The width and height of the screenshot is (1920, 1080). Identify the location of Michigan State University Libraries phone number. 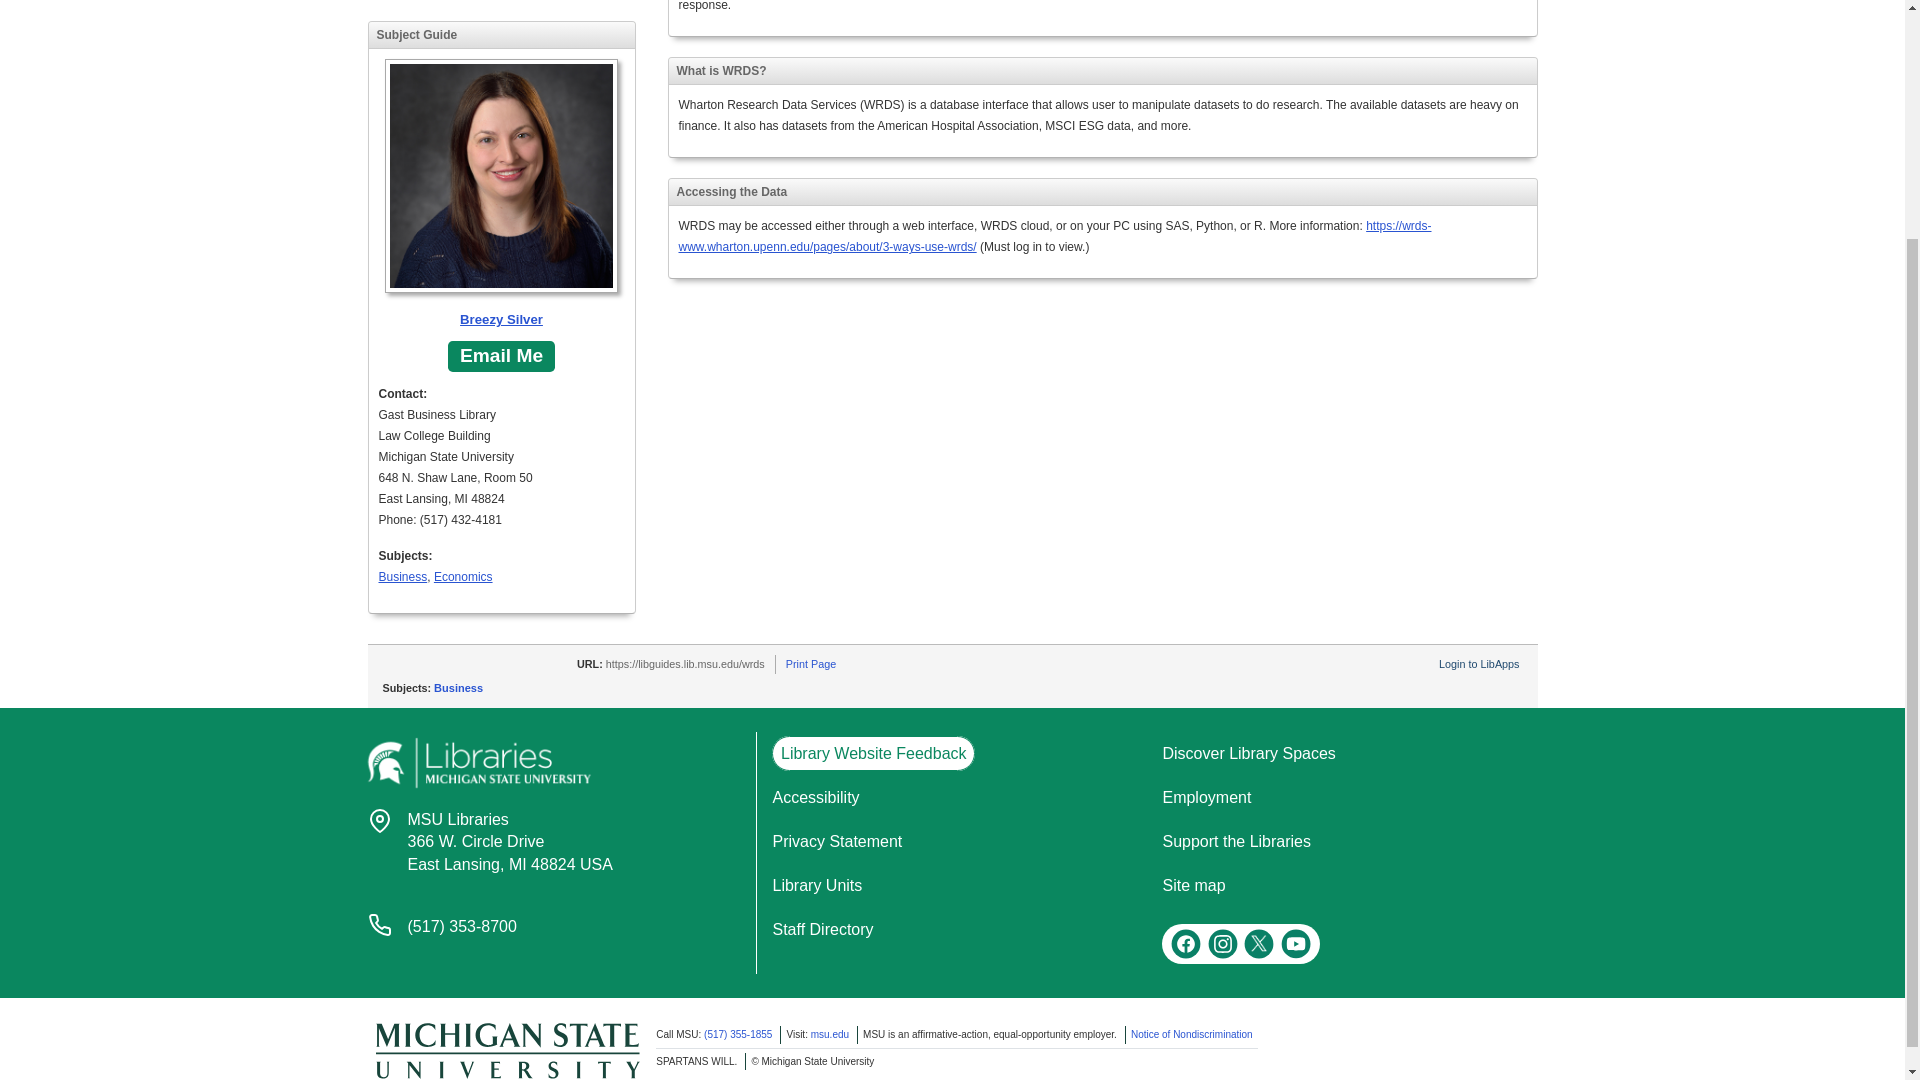
(1206, 797).